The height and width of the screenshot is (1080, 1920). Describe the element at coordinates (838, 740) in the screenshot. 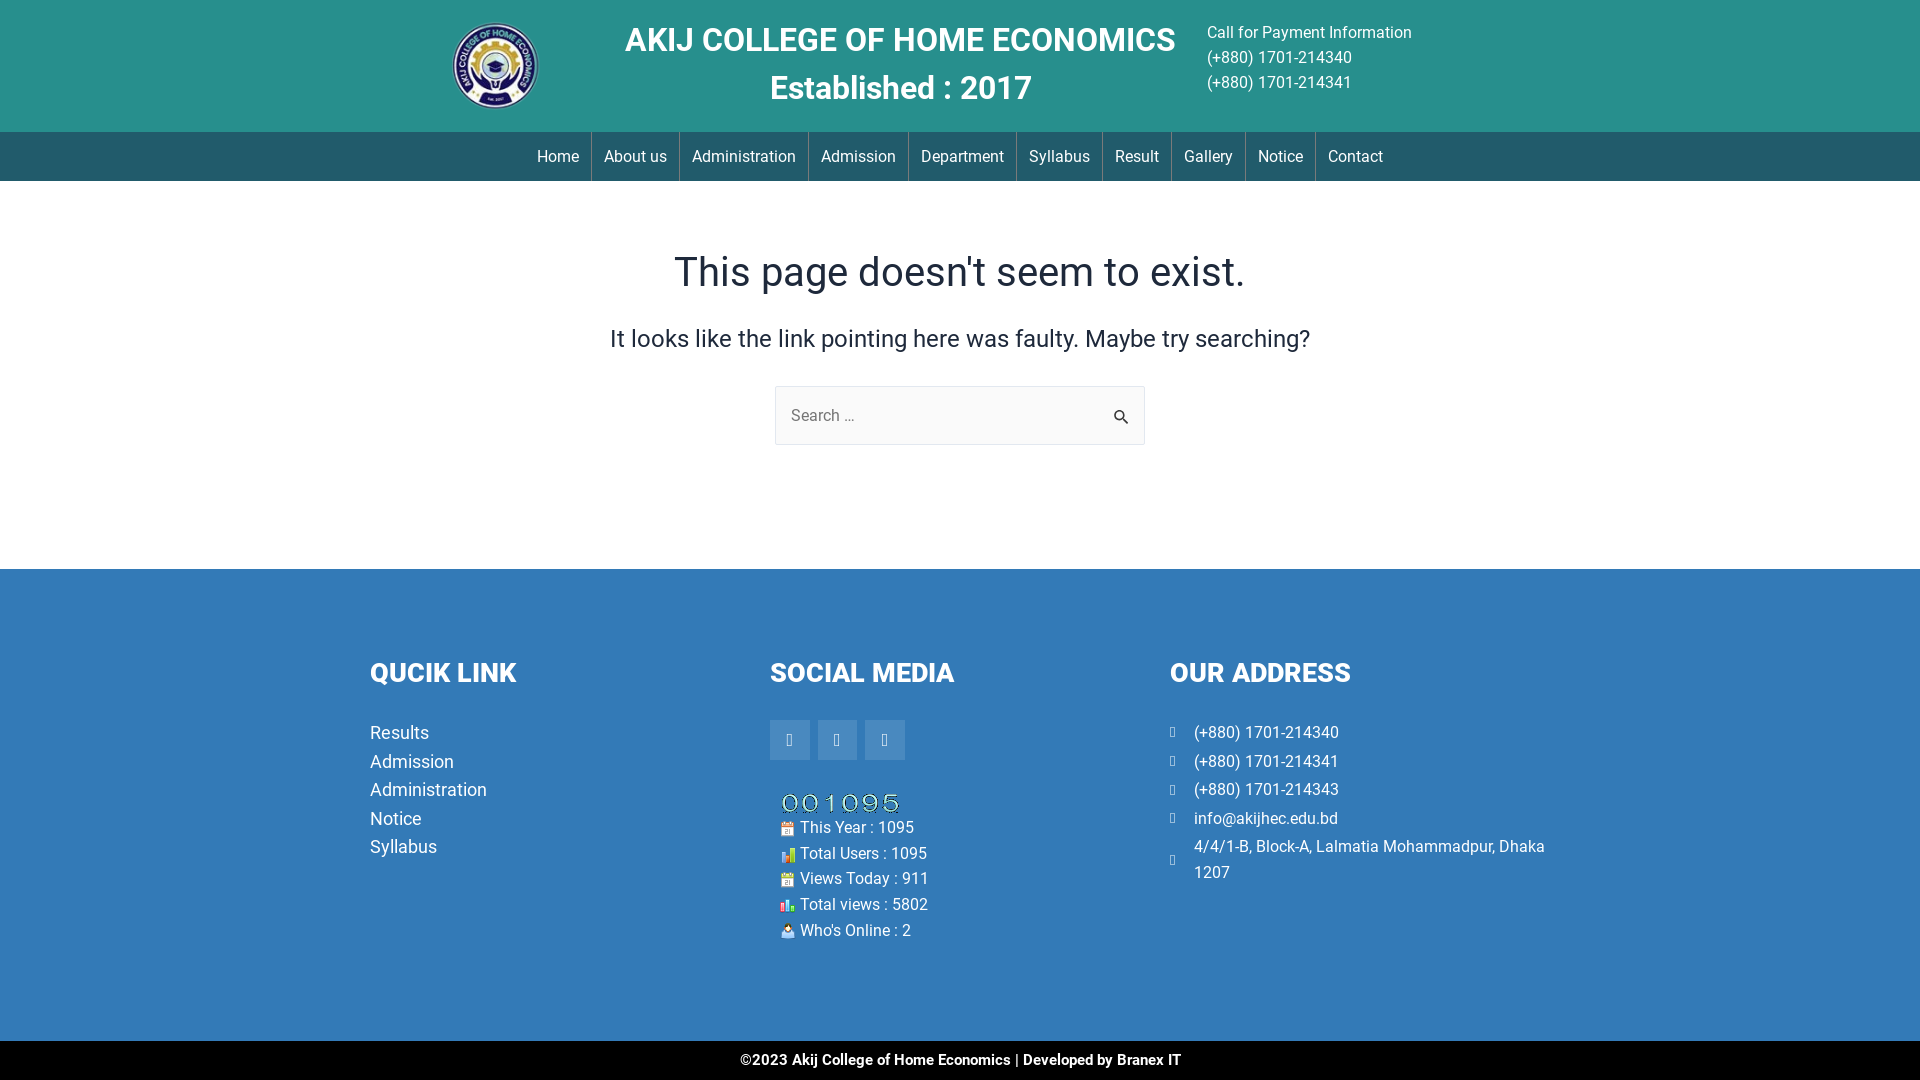

I see `Twitter` at that location.